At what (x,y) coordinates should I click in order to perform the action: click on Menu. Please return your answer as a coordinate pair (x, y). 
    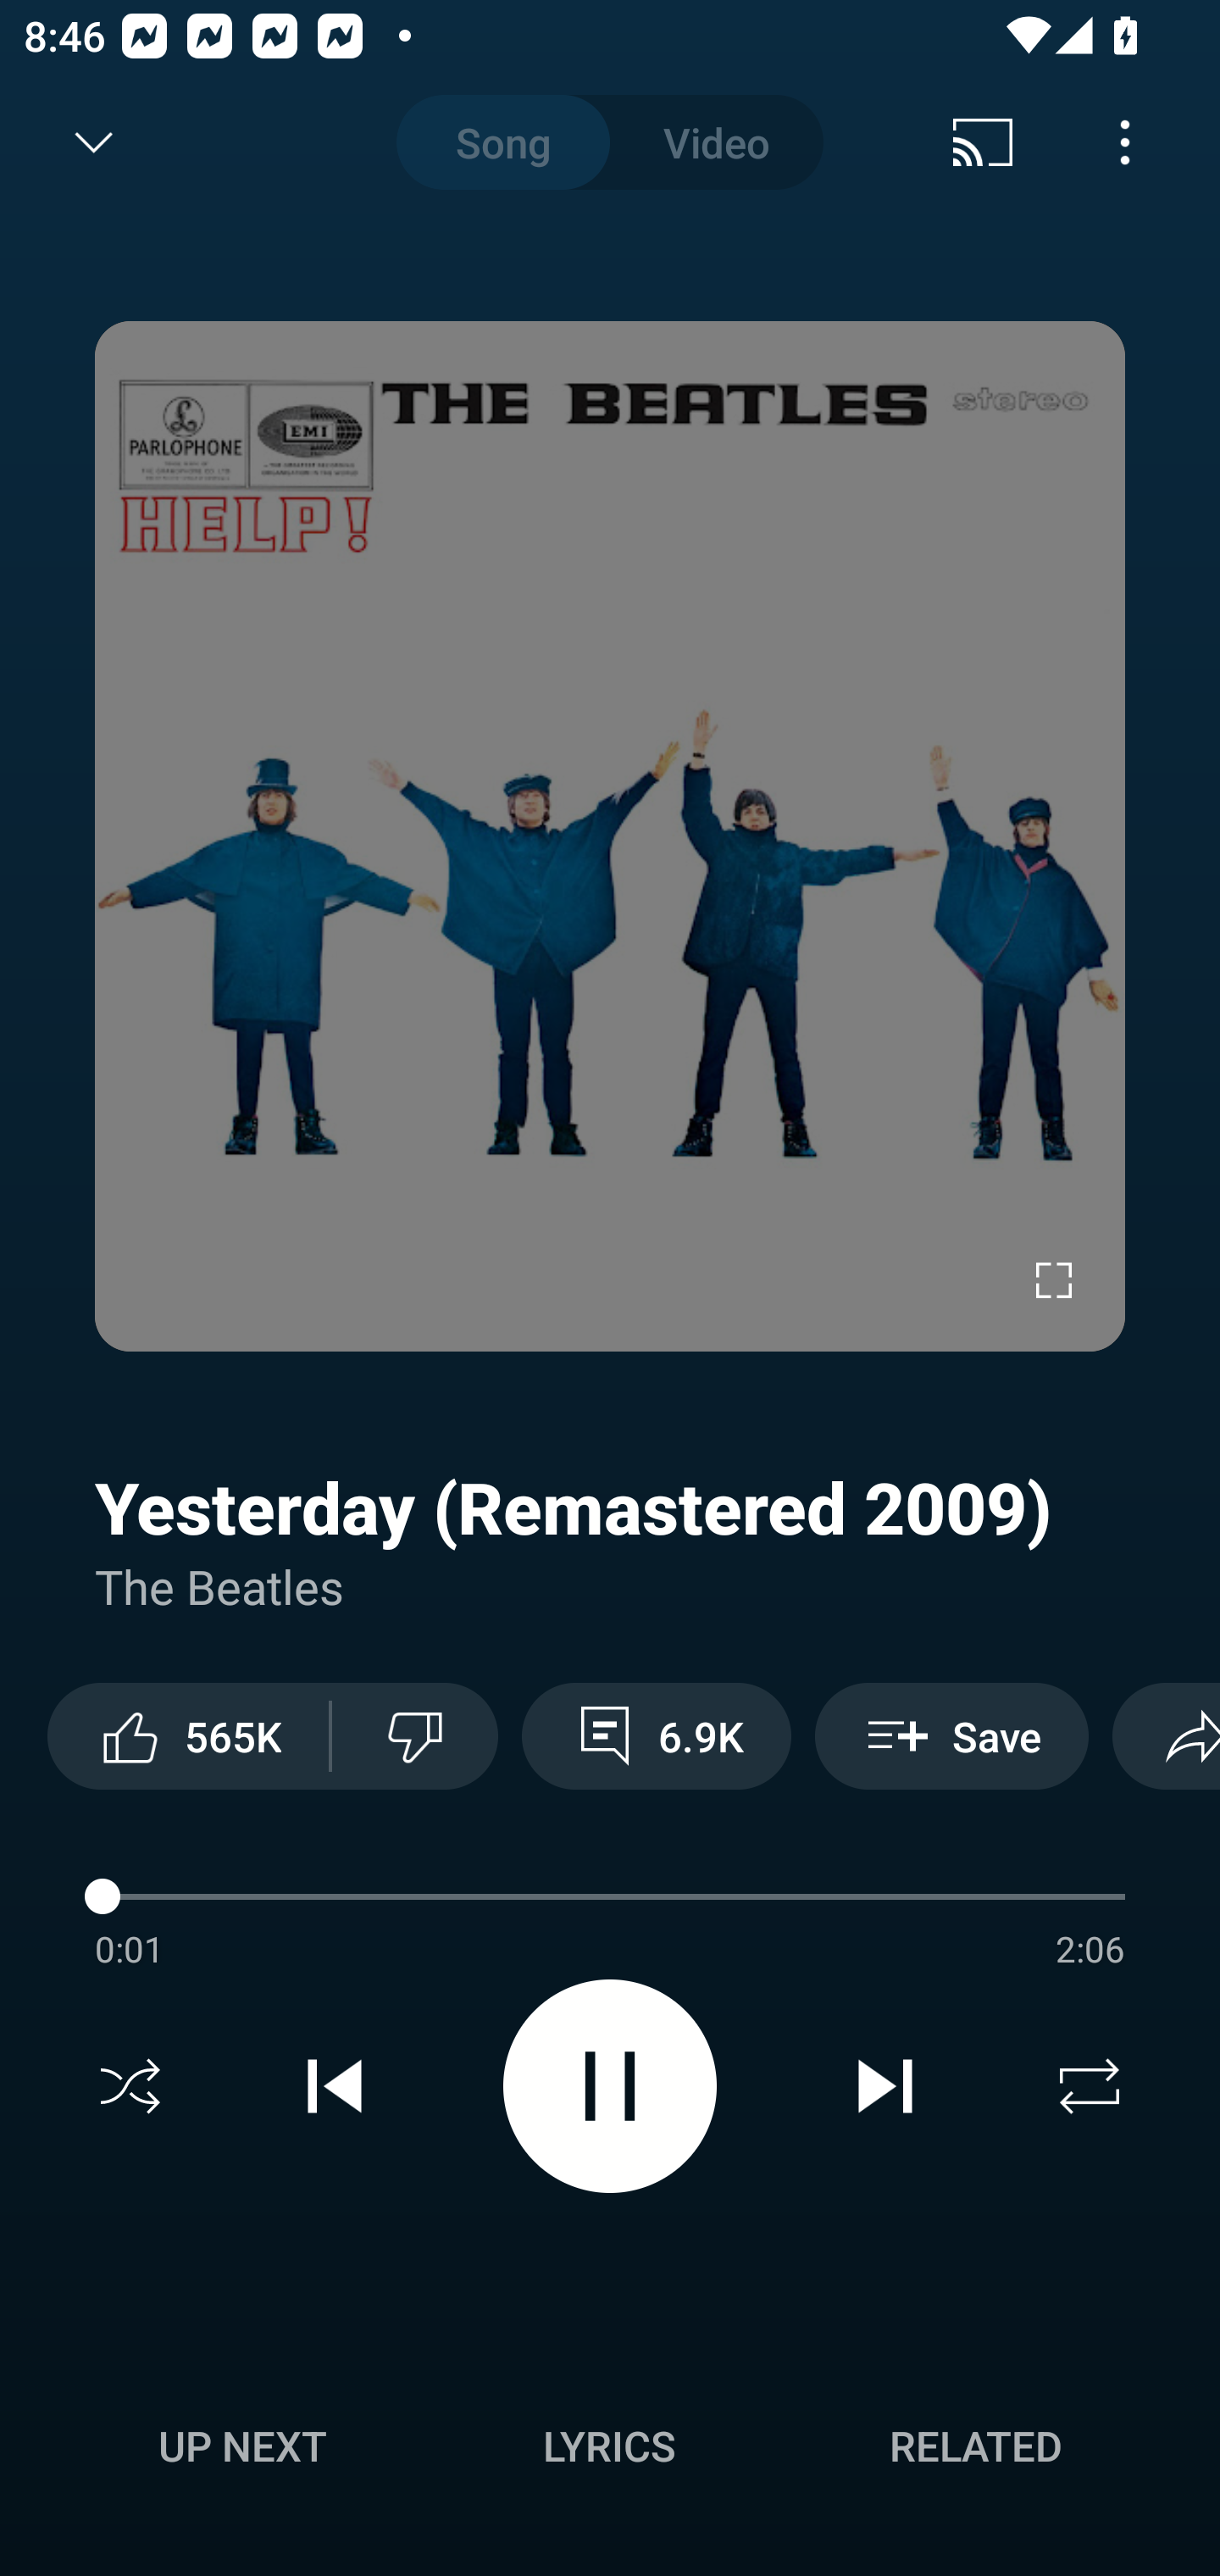
    Looking at the image, I should click on (1125, 142).